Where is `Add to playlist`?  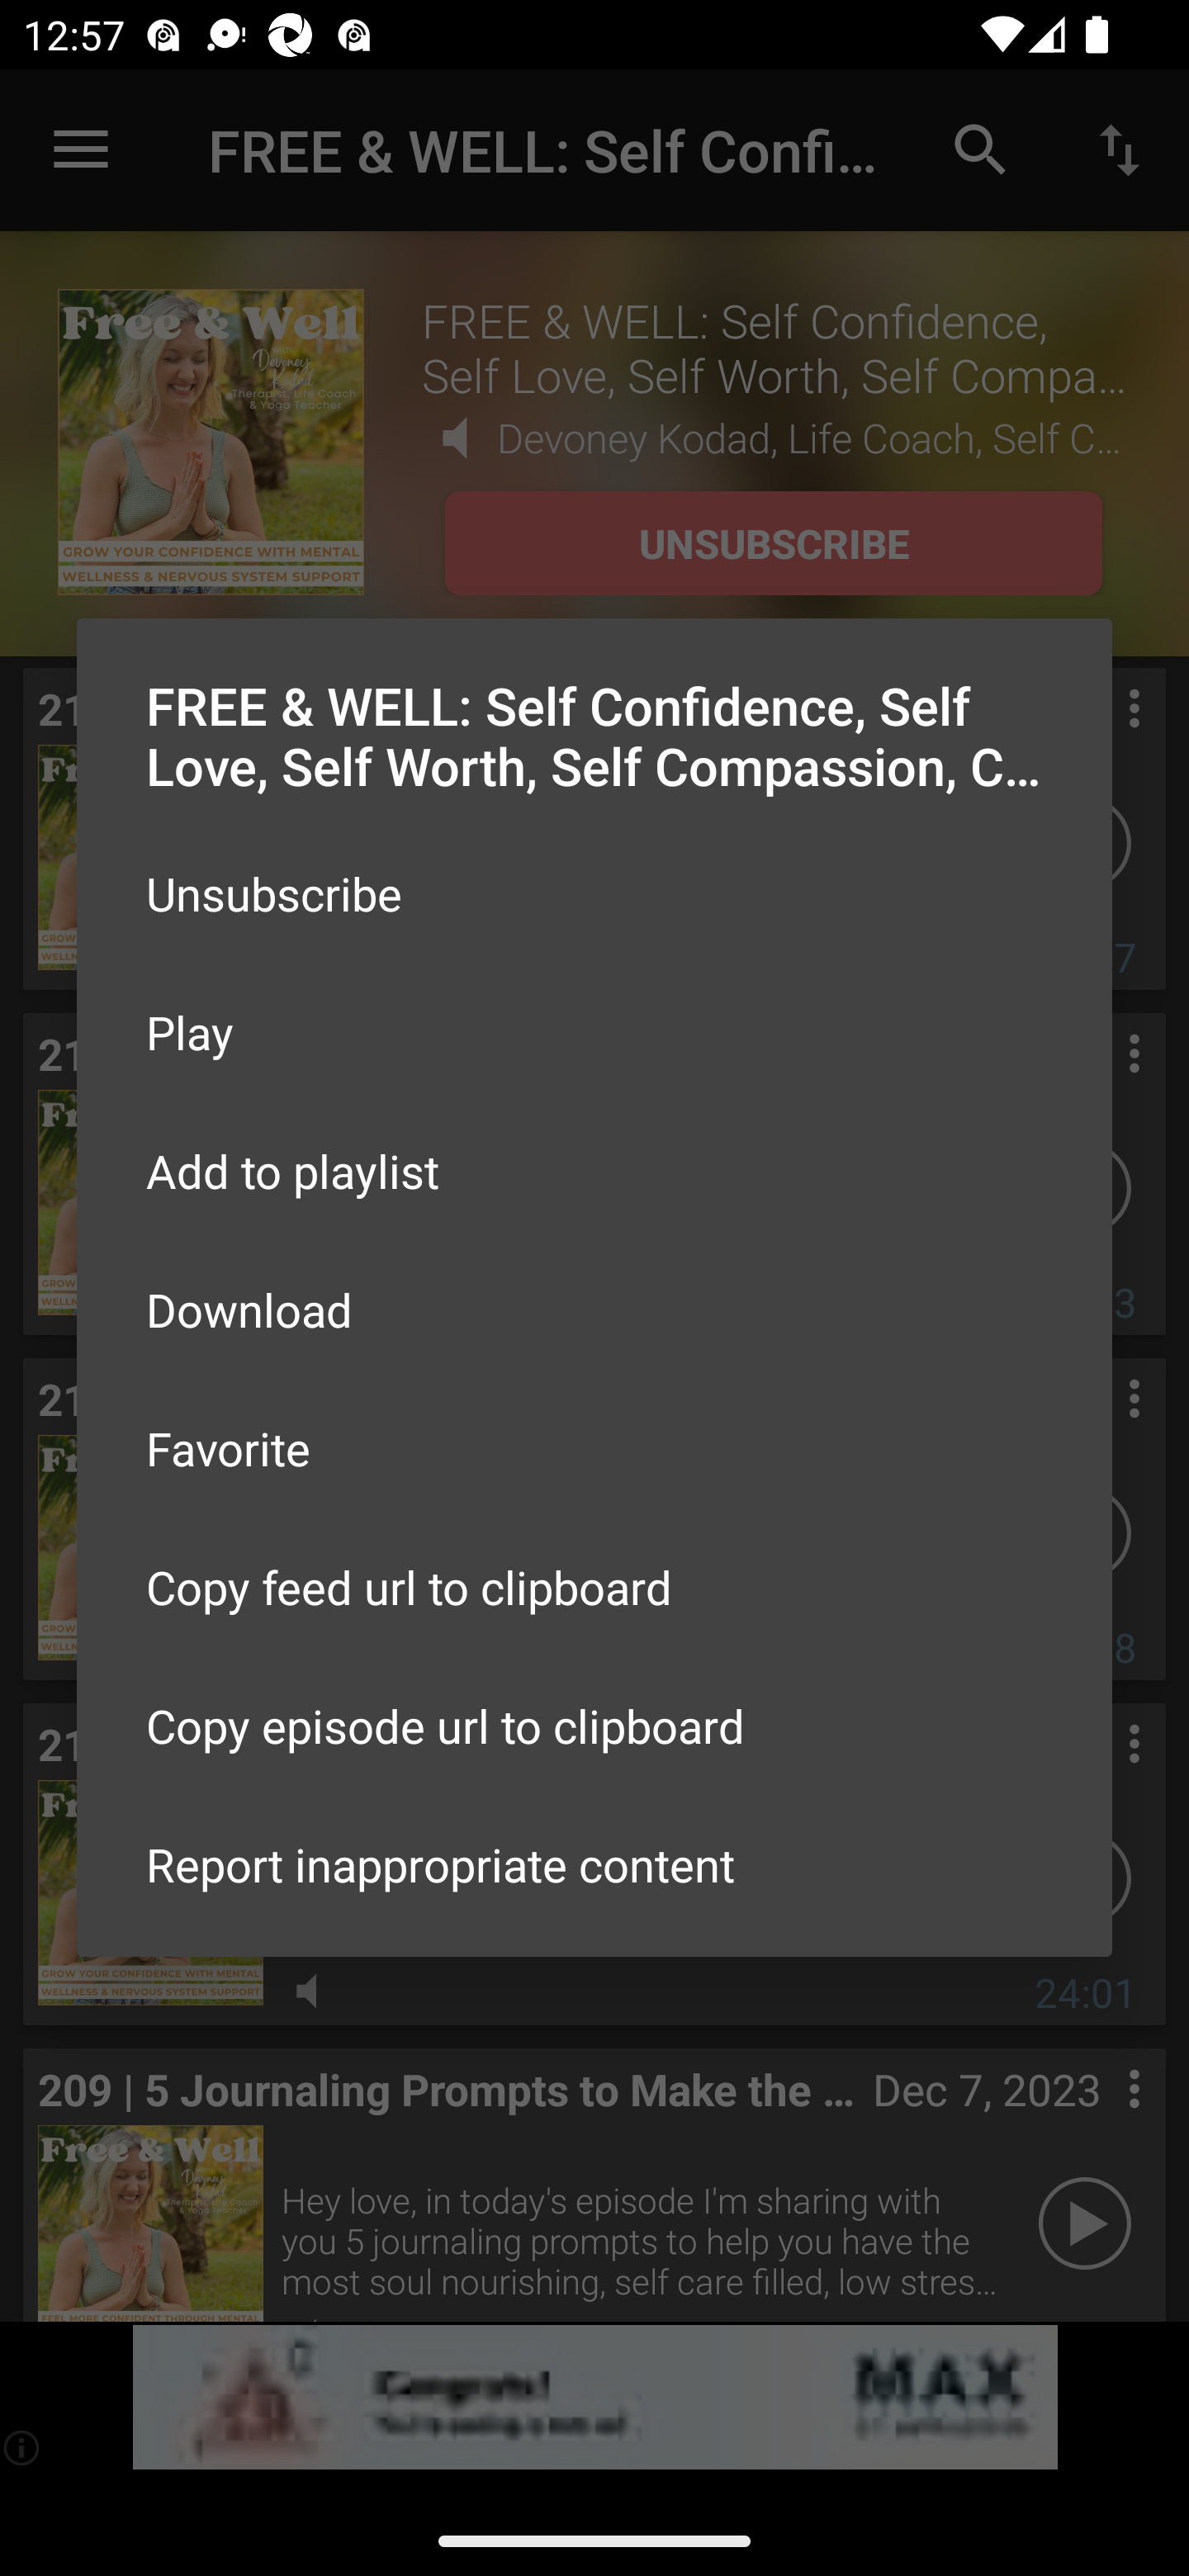
Add to playlist is located at coordinates (594, 1171).